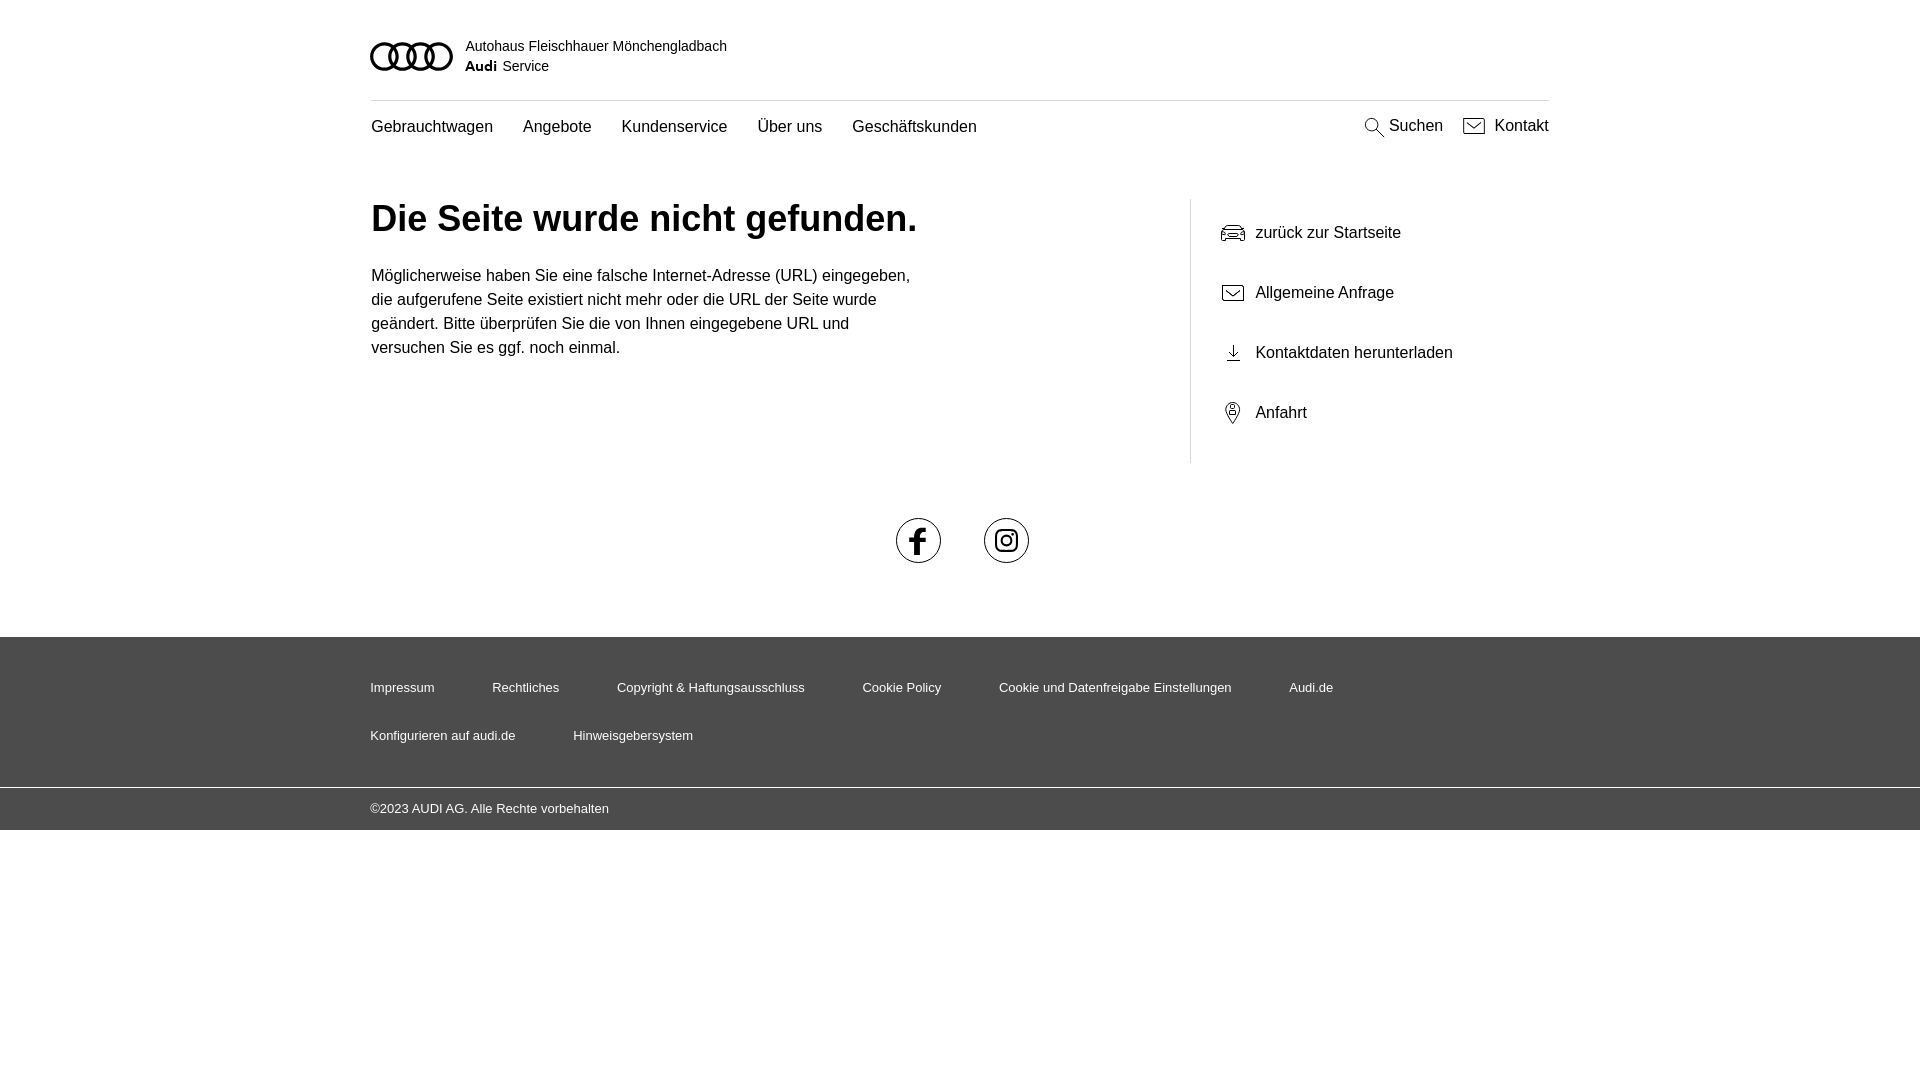  Describe the element at coordinates (432, 128) in the screenshot. I see `Gebrauchtwagen` at that location.